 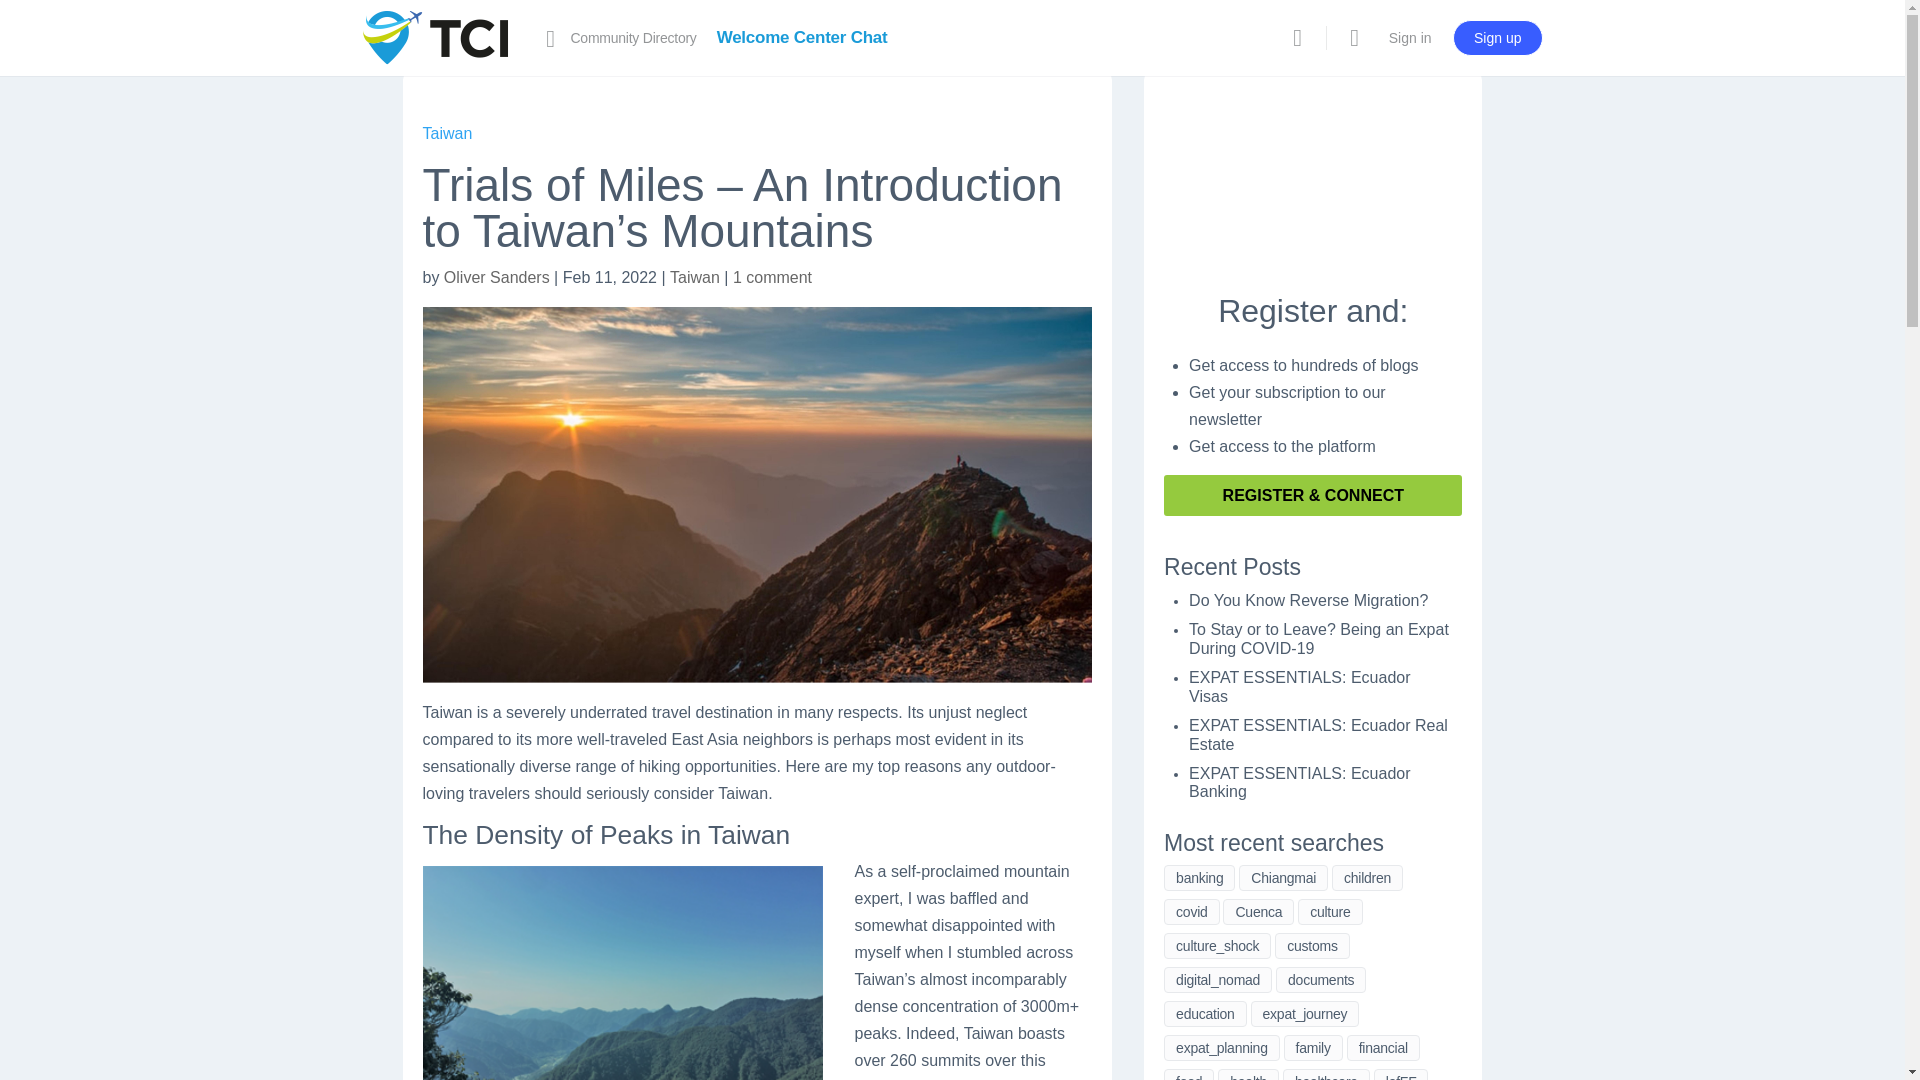 I want to click on EXPAT ESSENTIALS: Ecuador Visas, so click(x=1298, y=691).